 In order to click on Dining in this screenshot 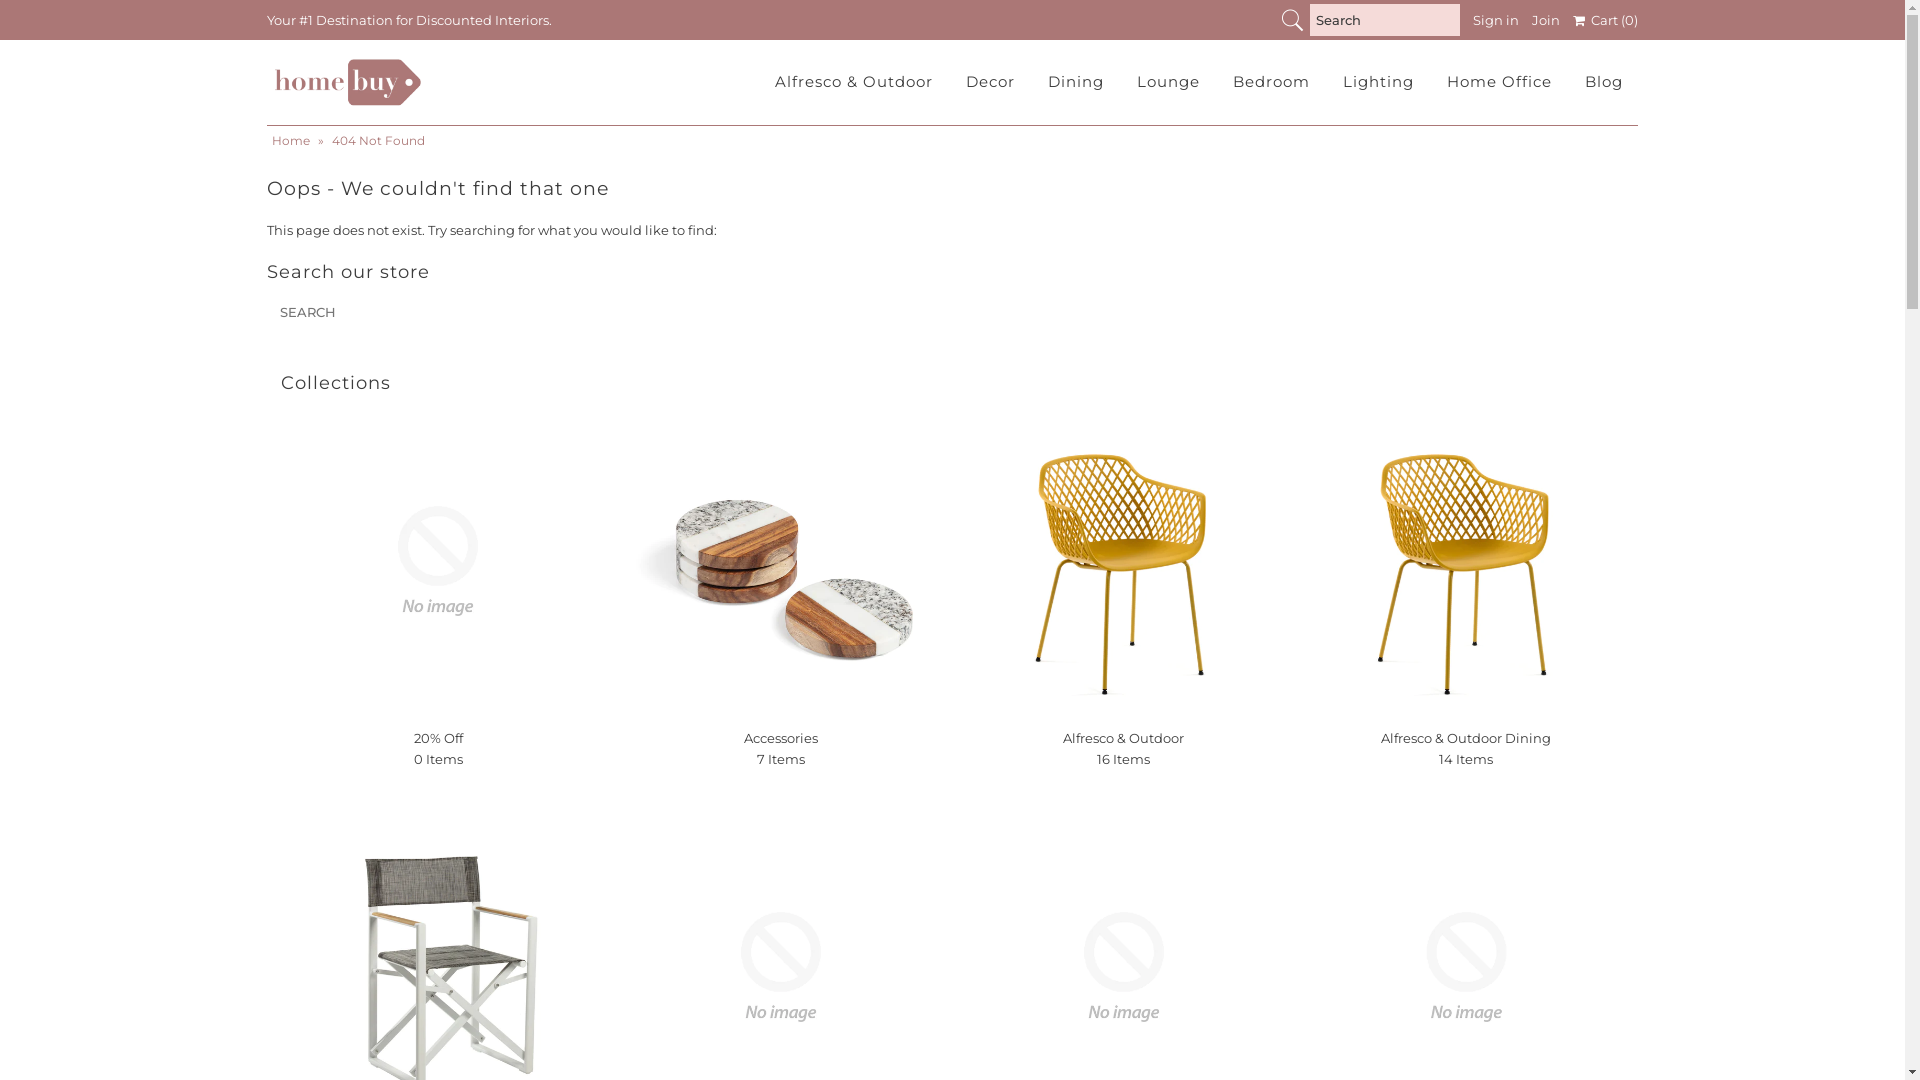, I will do `click(1076, 82)`.